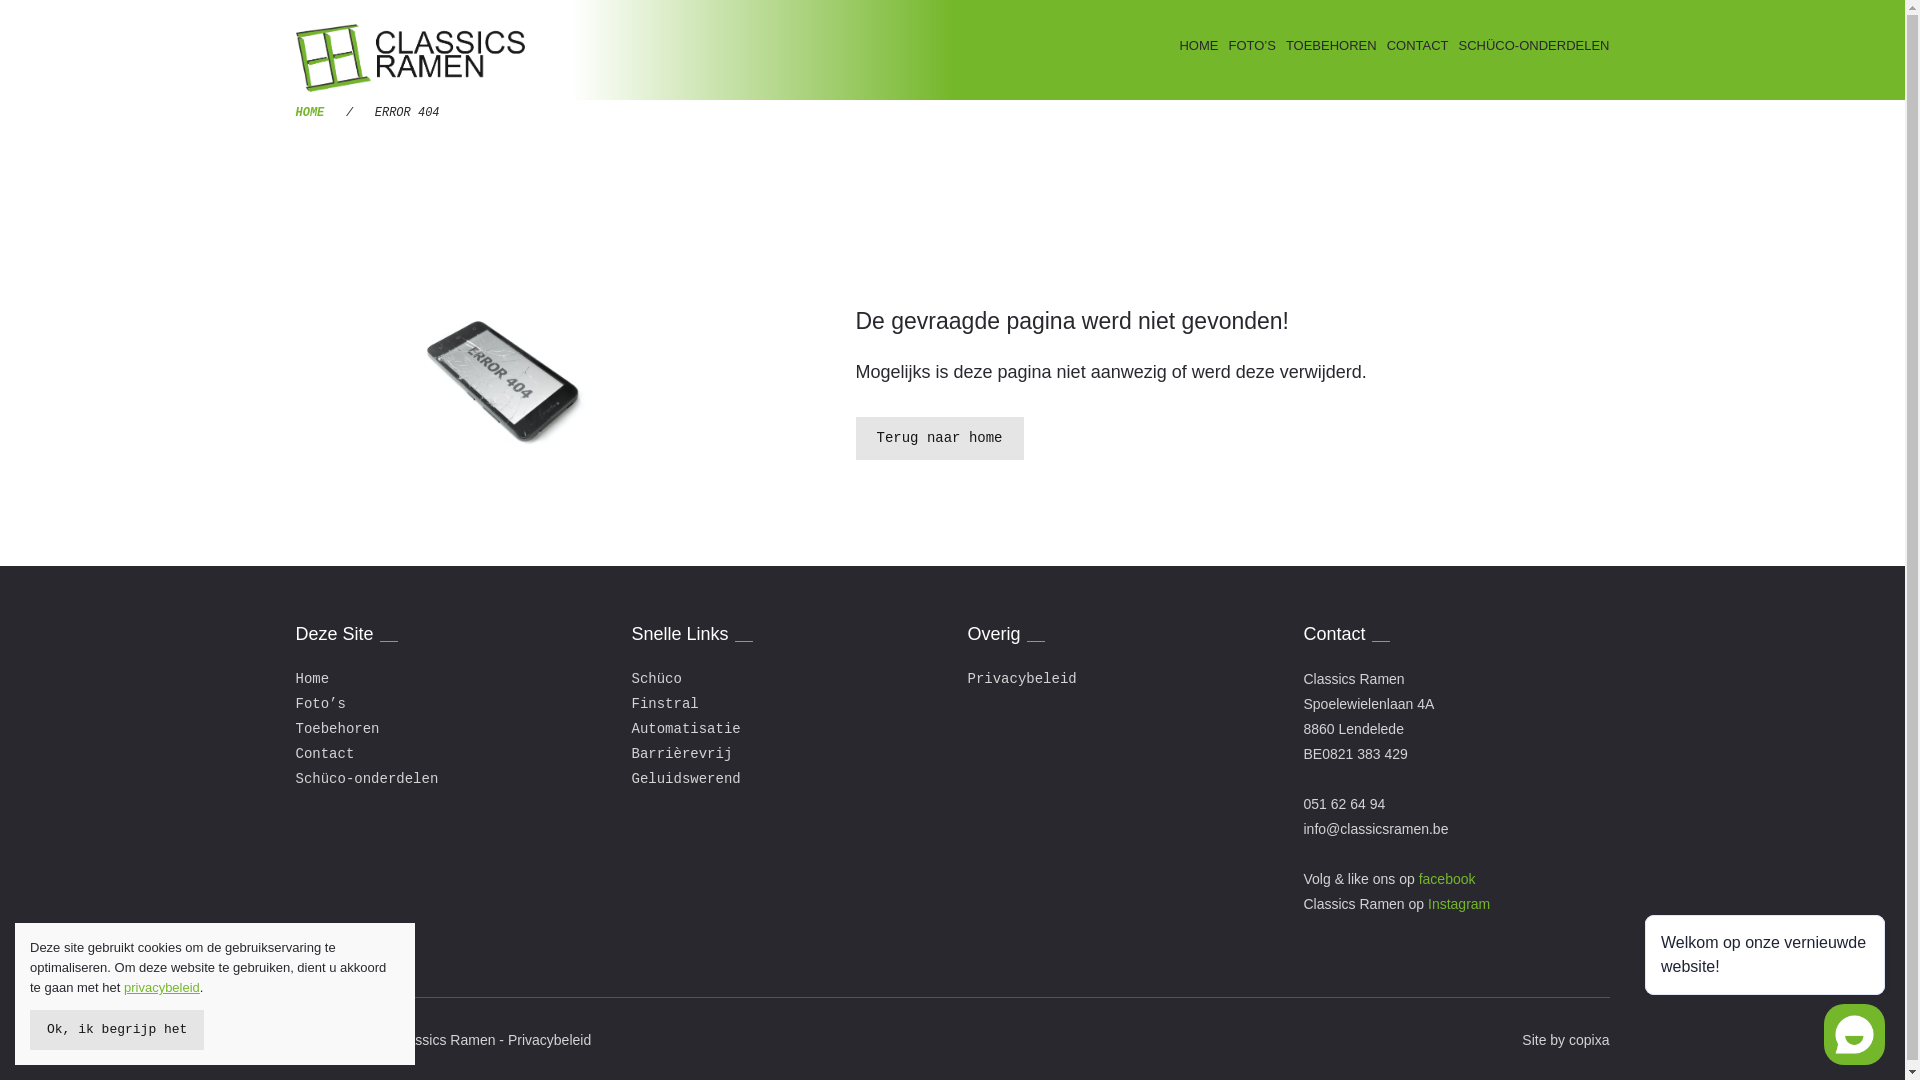 This screenshot has height=1080, width=1920. What do you see at coordinates (162, 988) in the screenshot?
I see `privacybeleid` at bounding box center [162, 988].